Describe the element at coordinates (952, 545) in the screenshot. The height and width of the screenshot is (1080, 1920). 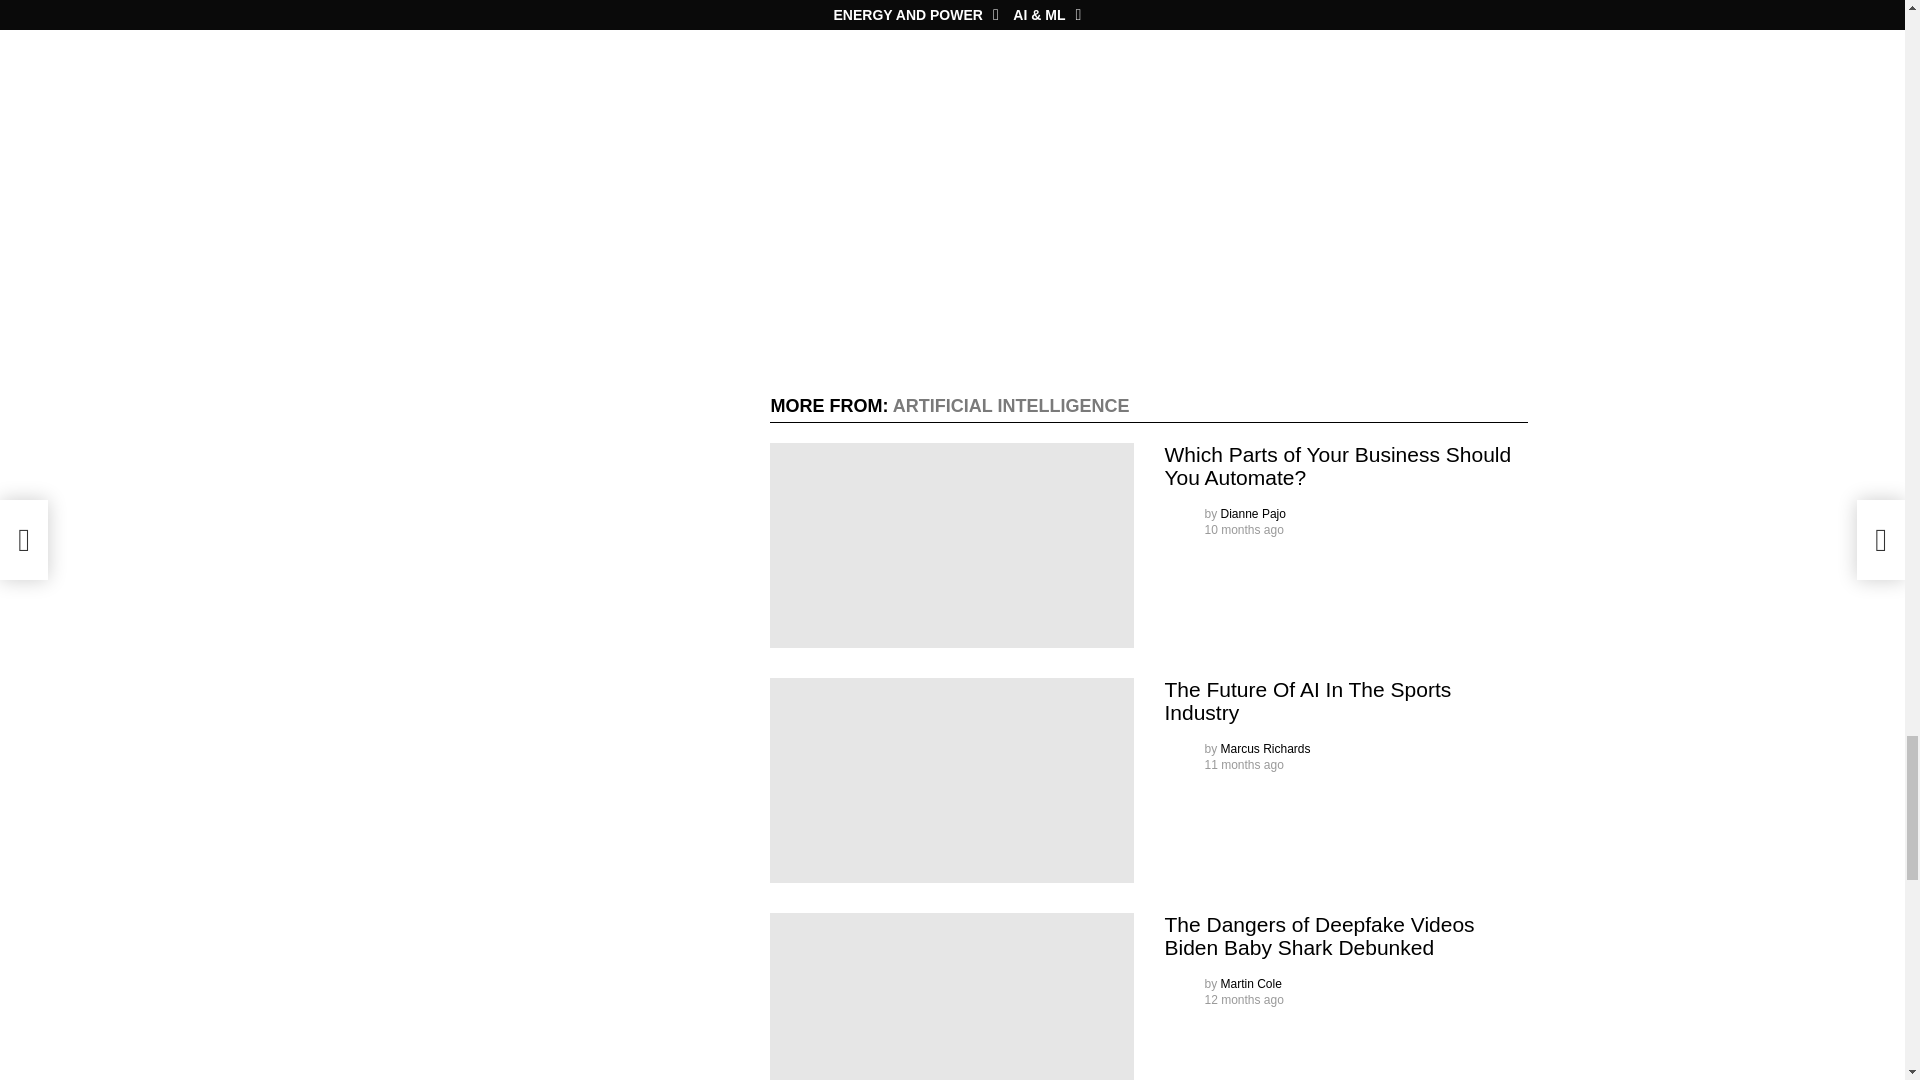
I see `Which Parts of Your Business Should You Automate?` at that location.